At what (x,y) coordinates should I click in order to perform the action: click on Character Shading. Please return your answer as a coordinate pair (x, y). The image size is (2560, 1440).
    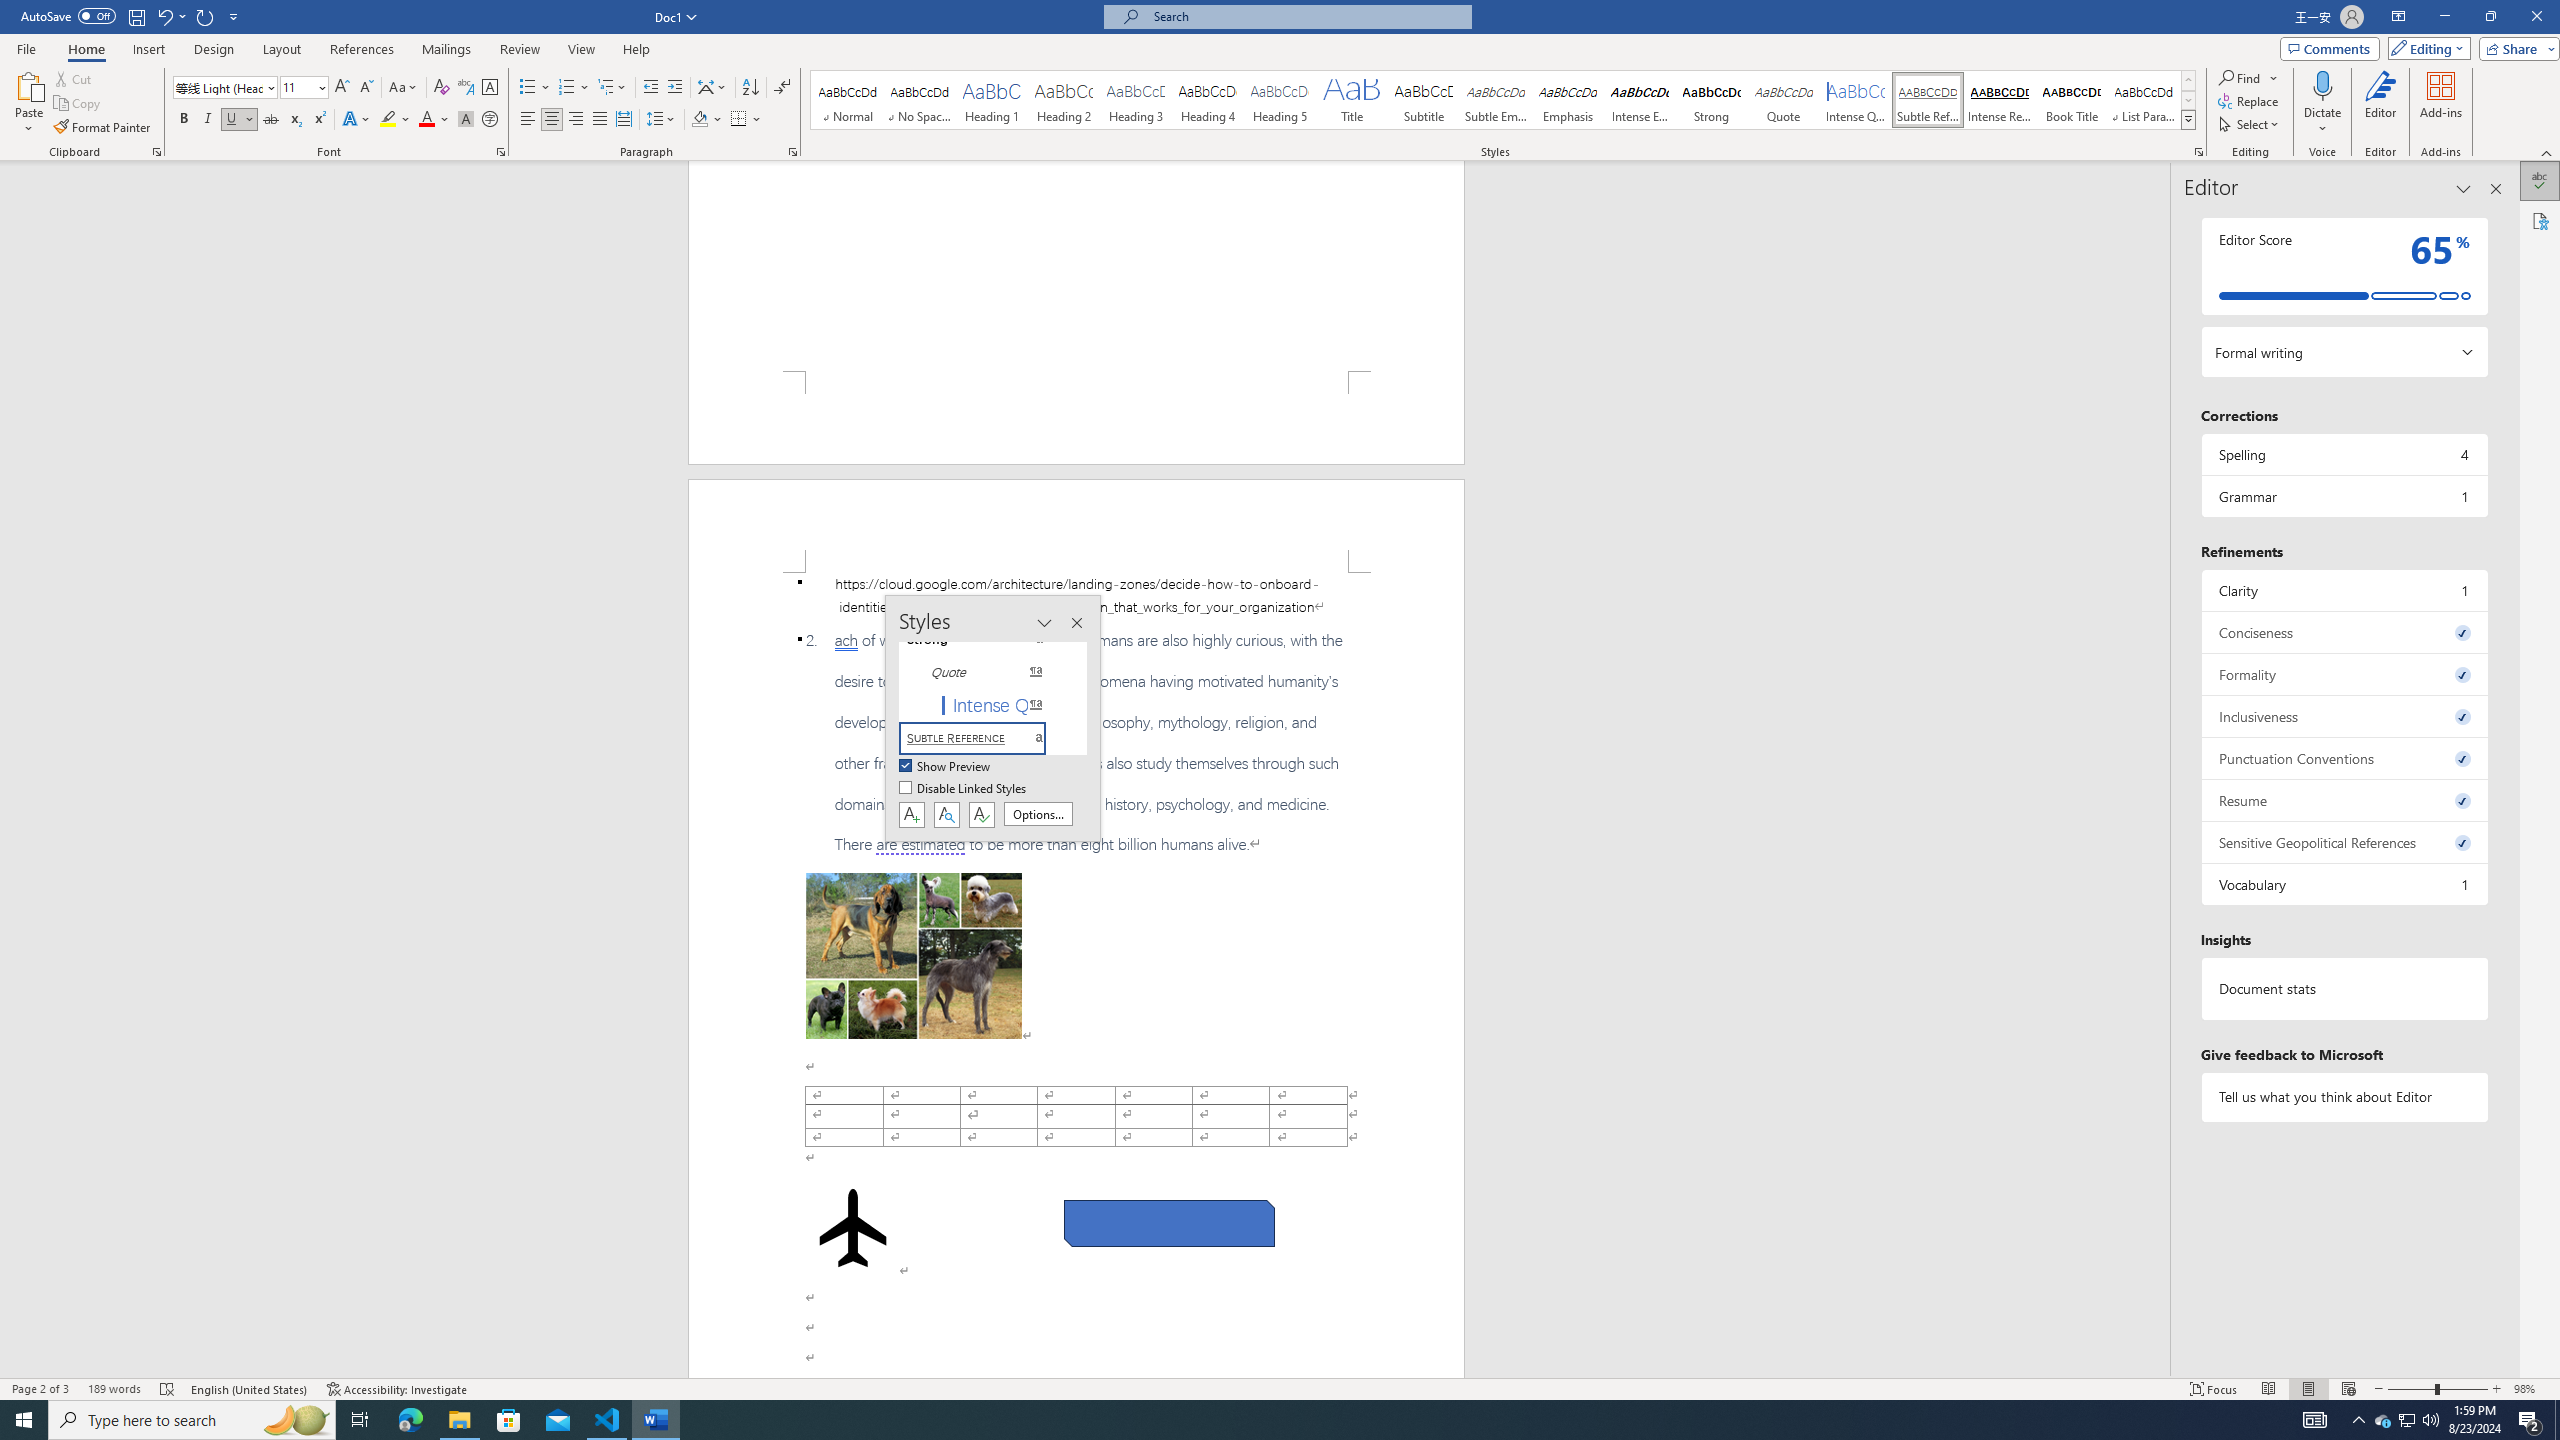
    Looking at the image, I should click on (466, 120).